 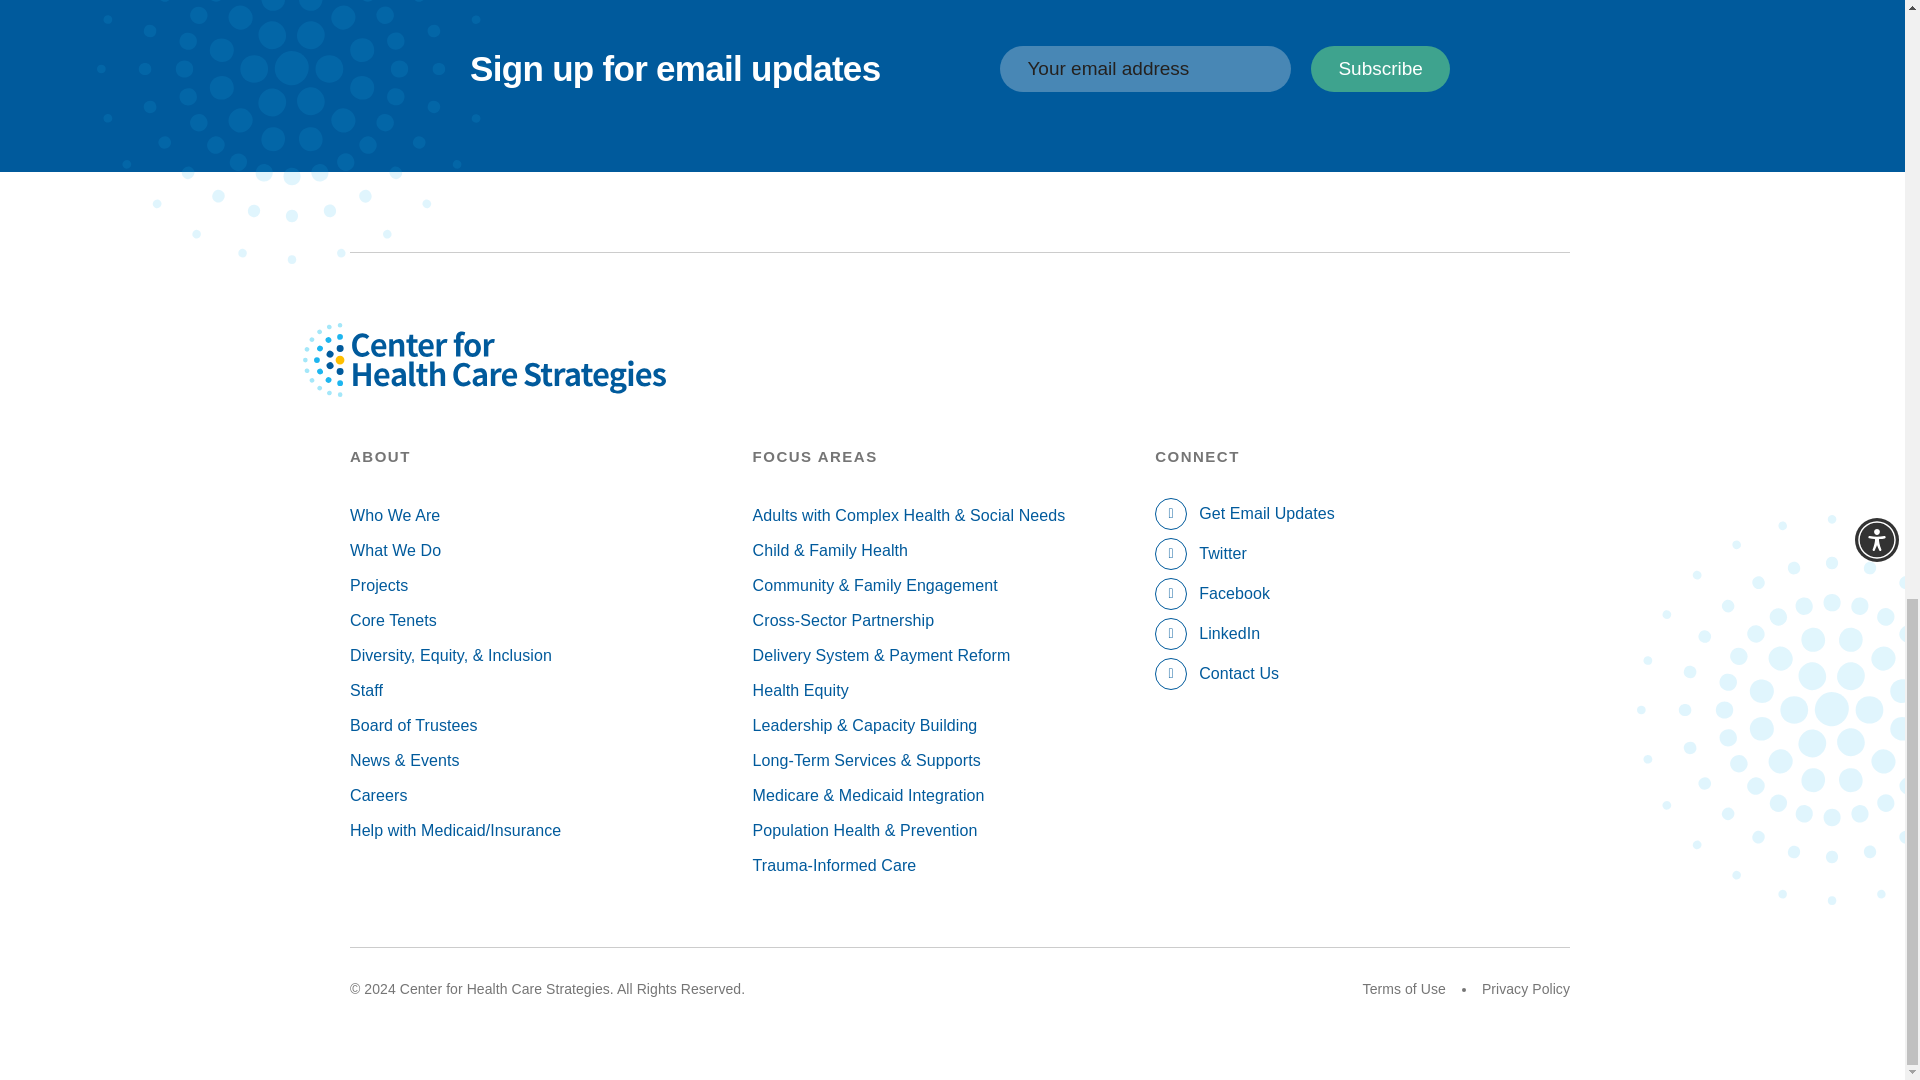 I want to click on Core Tenets, so click(x=550, y=620).